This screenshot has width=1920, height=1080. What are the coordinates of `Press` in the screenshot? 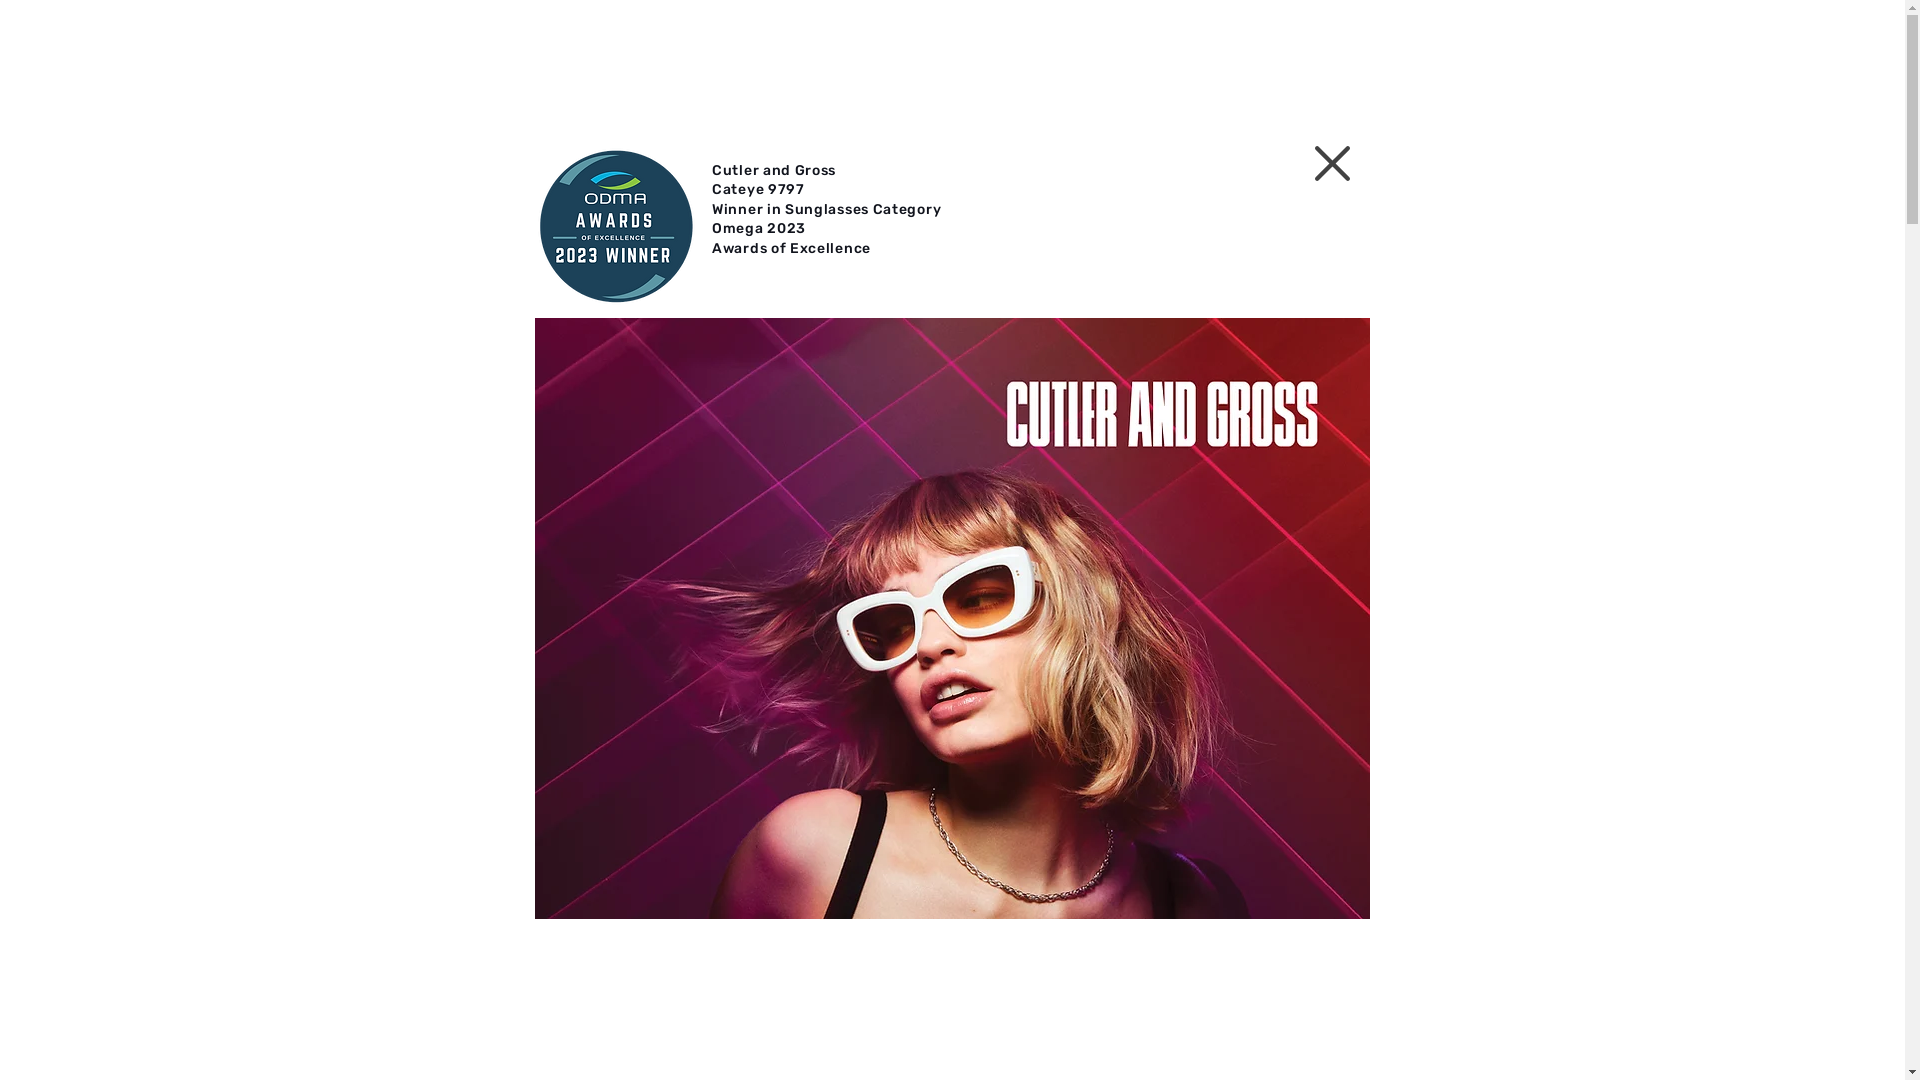 It's located at (986, 63).